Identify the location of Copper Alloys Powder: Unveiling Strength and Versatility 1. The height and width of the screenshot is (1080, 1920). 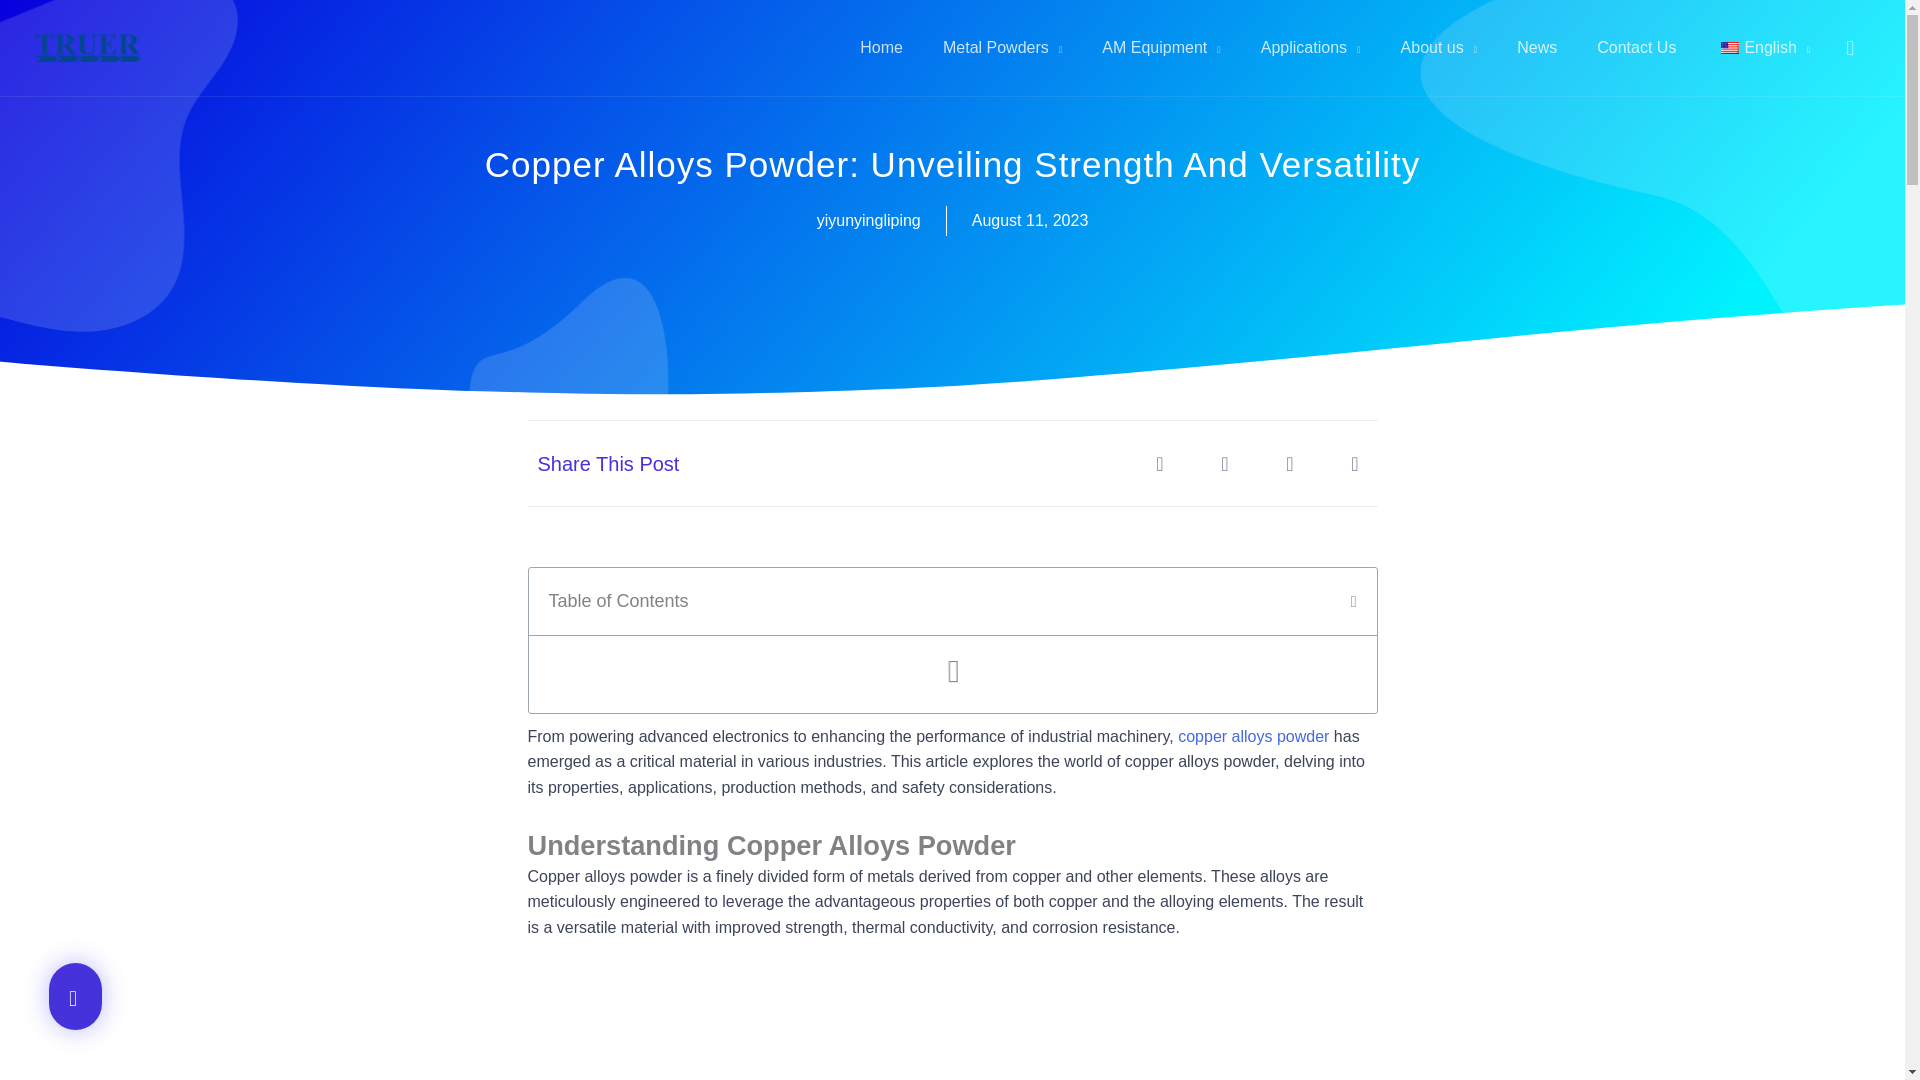
(952, 1024).